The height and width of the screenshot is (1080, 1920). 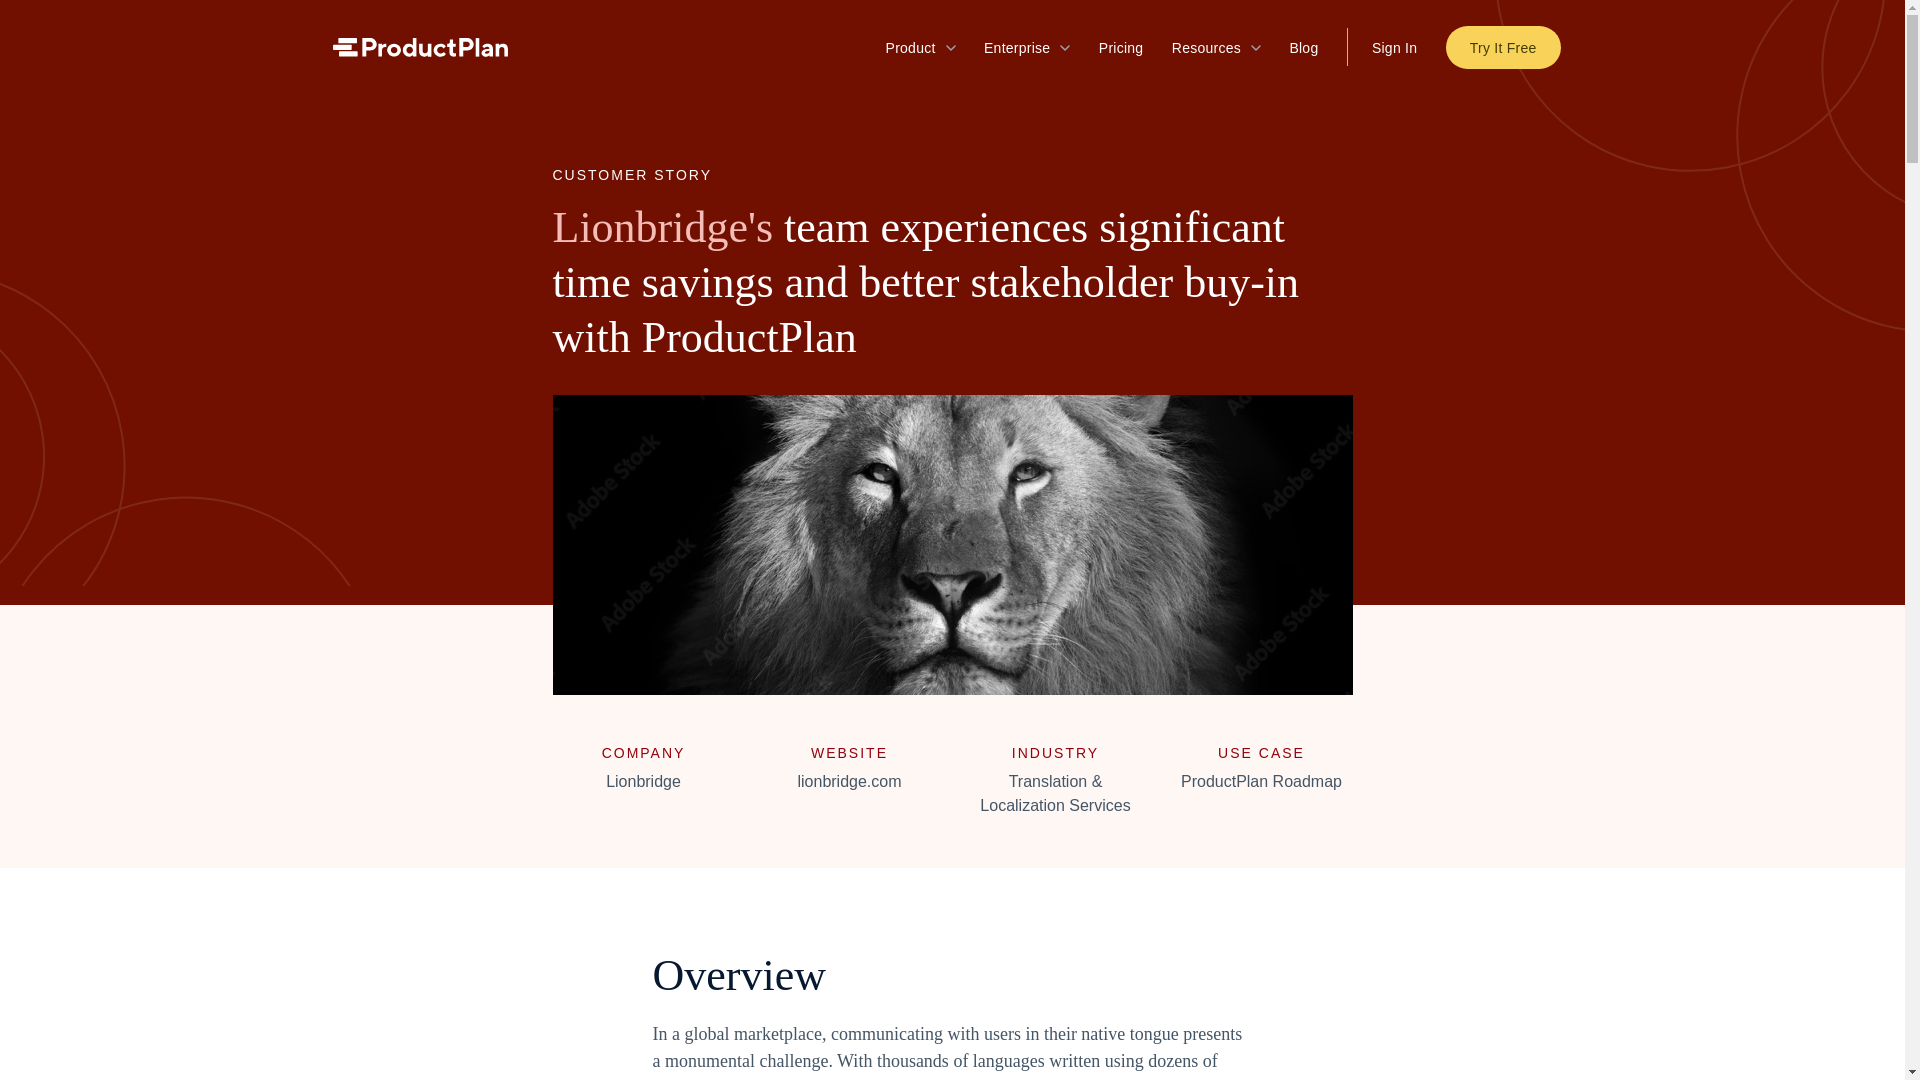 I want to click on Resources, so click(x=1216, y=48).